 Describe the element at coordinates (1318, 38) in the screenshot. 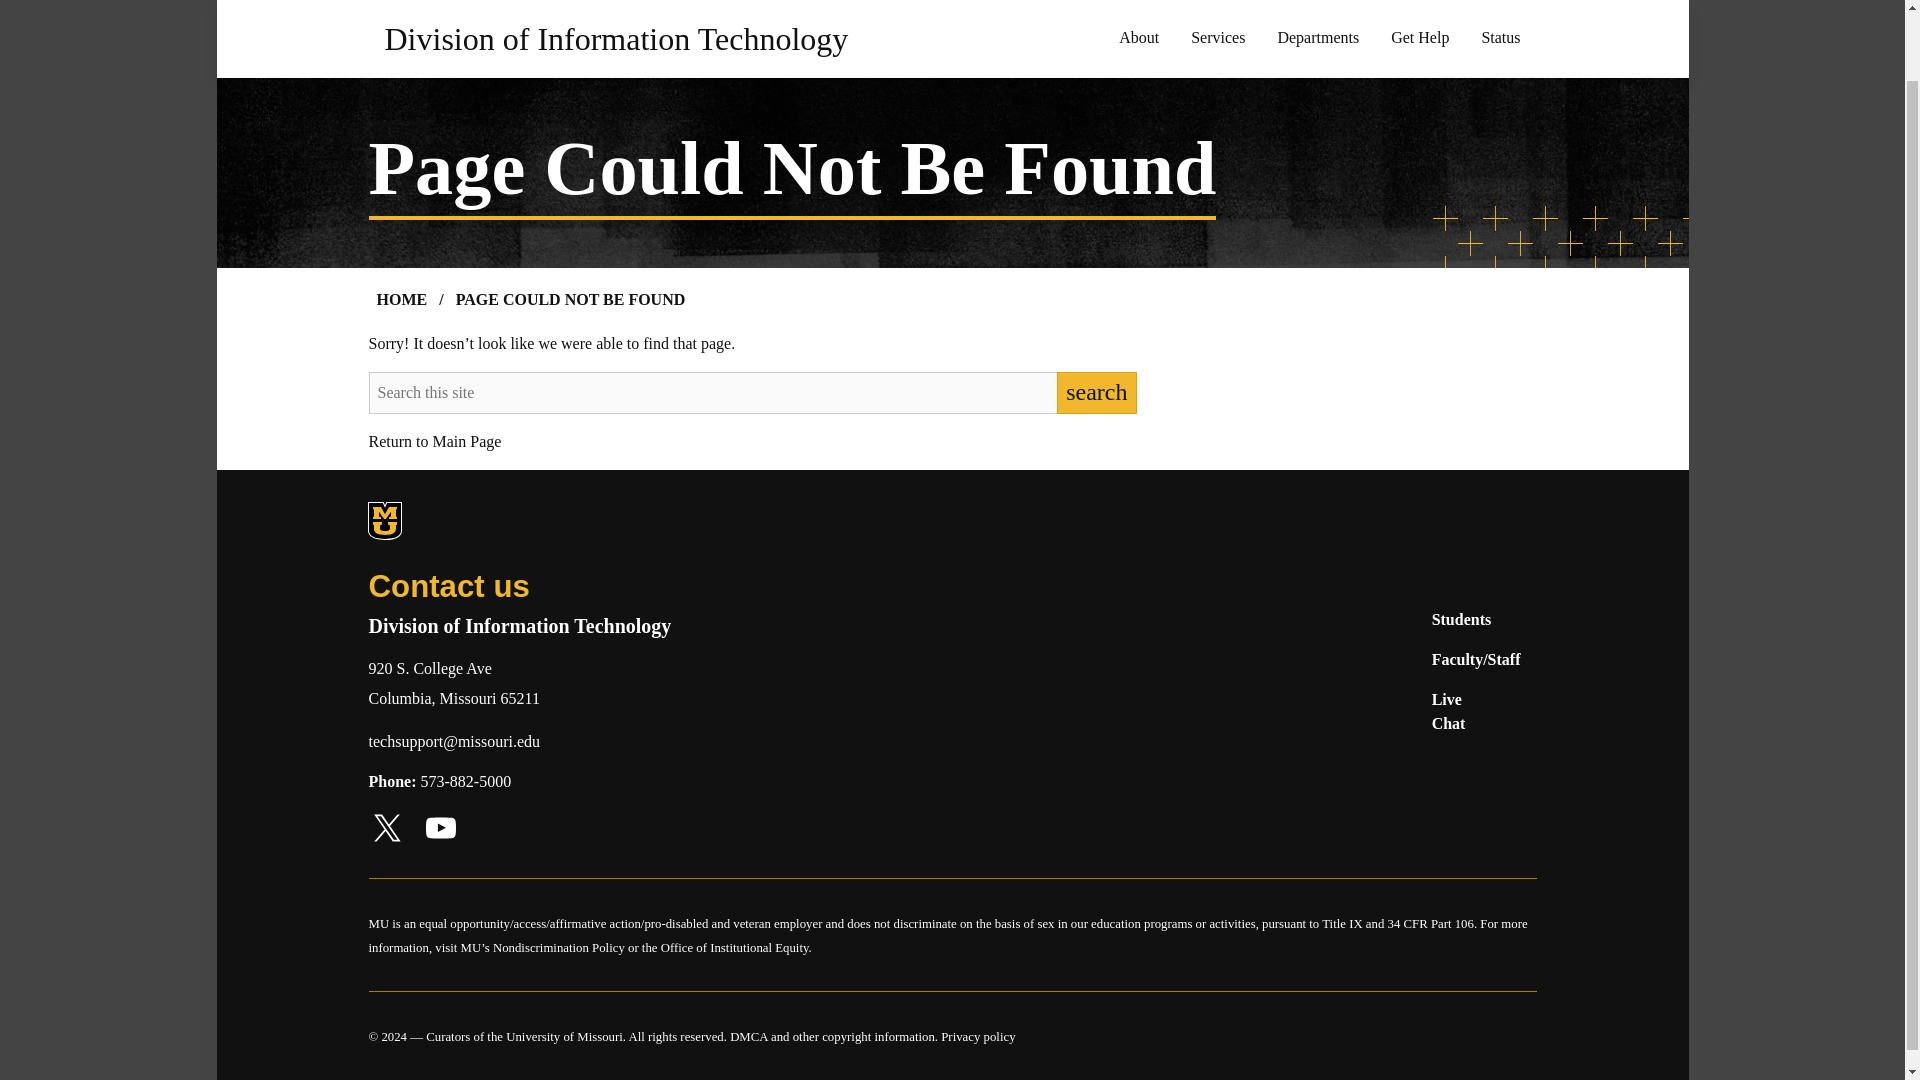

I see `Departments` at that location.